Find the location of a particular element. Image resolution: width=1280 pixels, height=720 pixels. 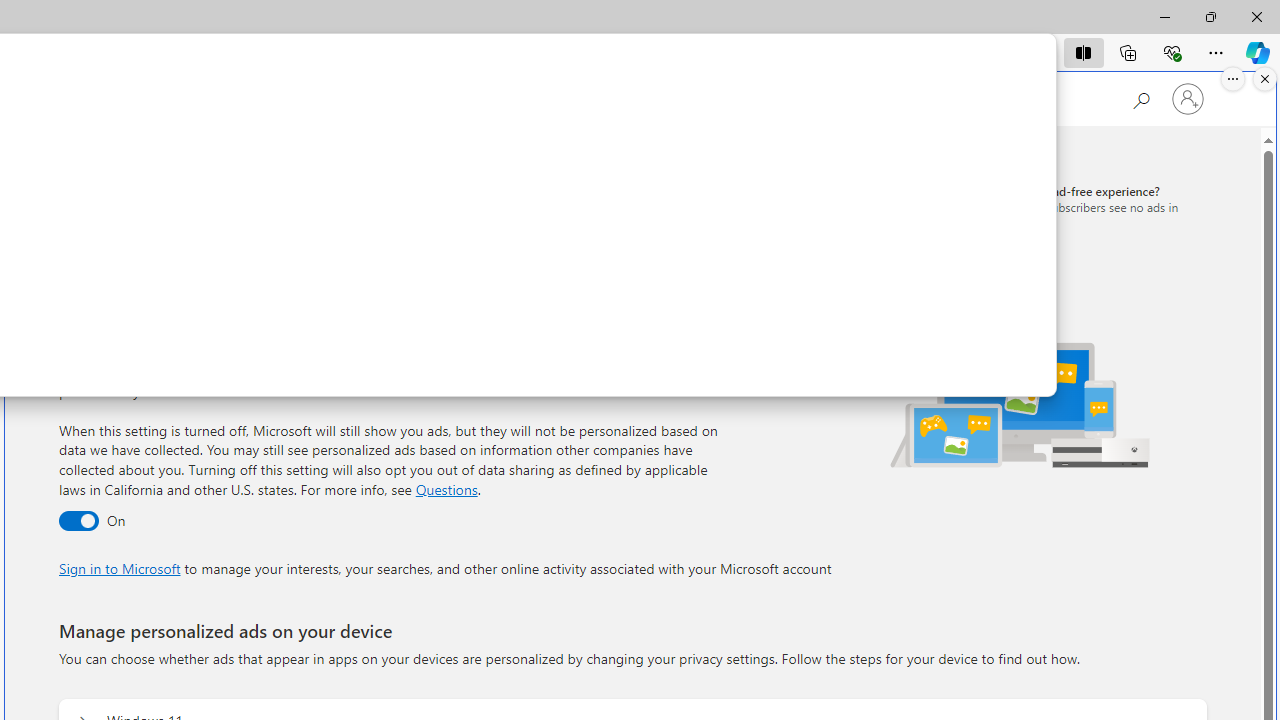

Looking for an ad-free experience? is located at coordinates (1064, 206).